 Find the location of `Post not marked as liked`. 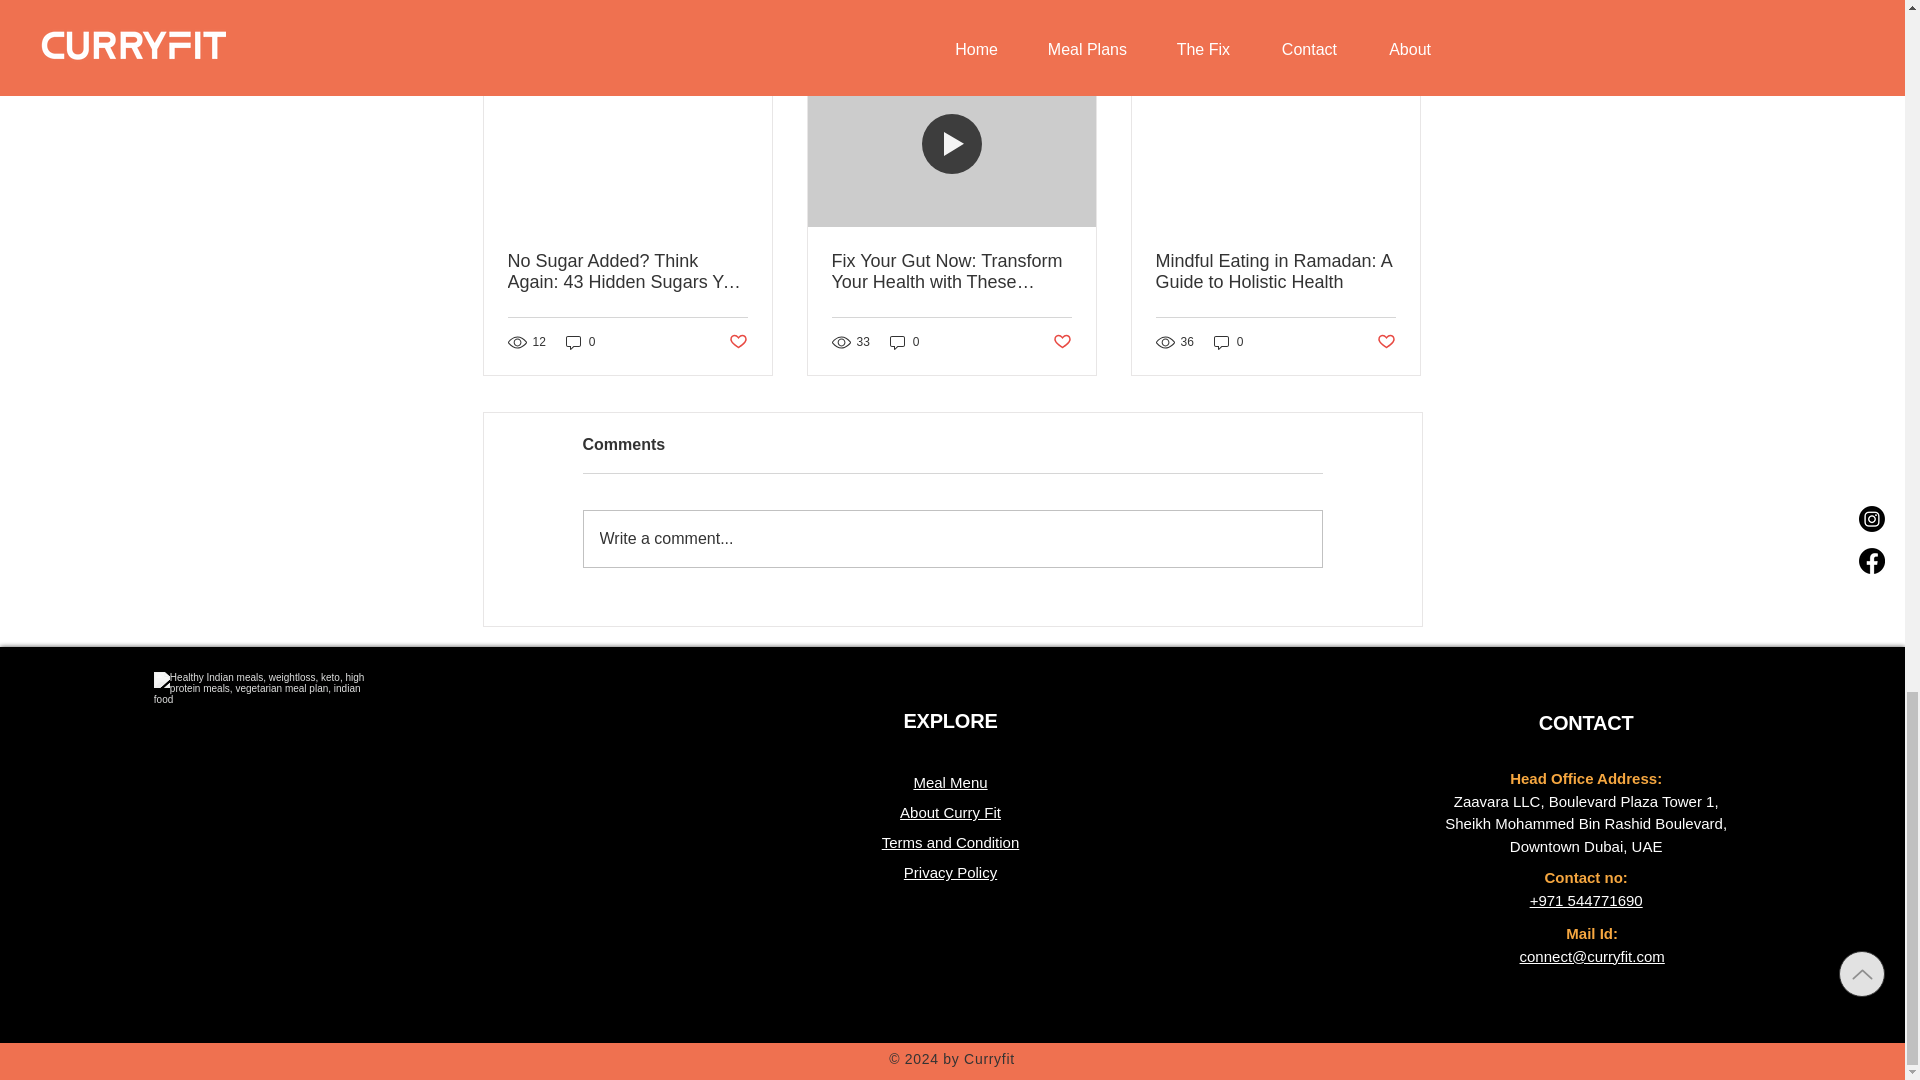

Post not marked as liked is located at coordinates (1386, 342).